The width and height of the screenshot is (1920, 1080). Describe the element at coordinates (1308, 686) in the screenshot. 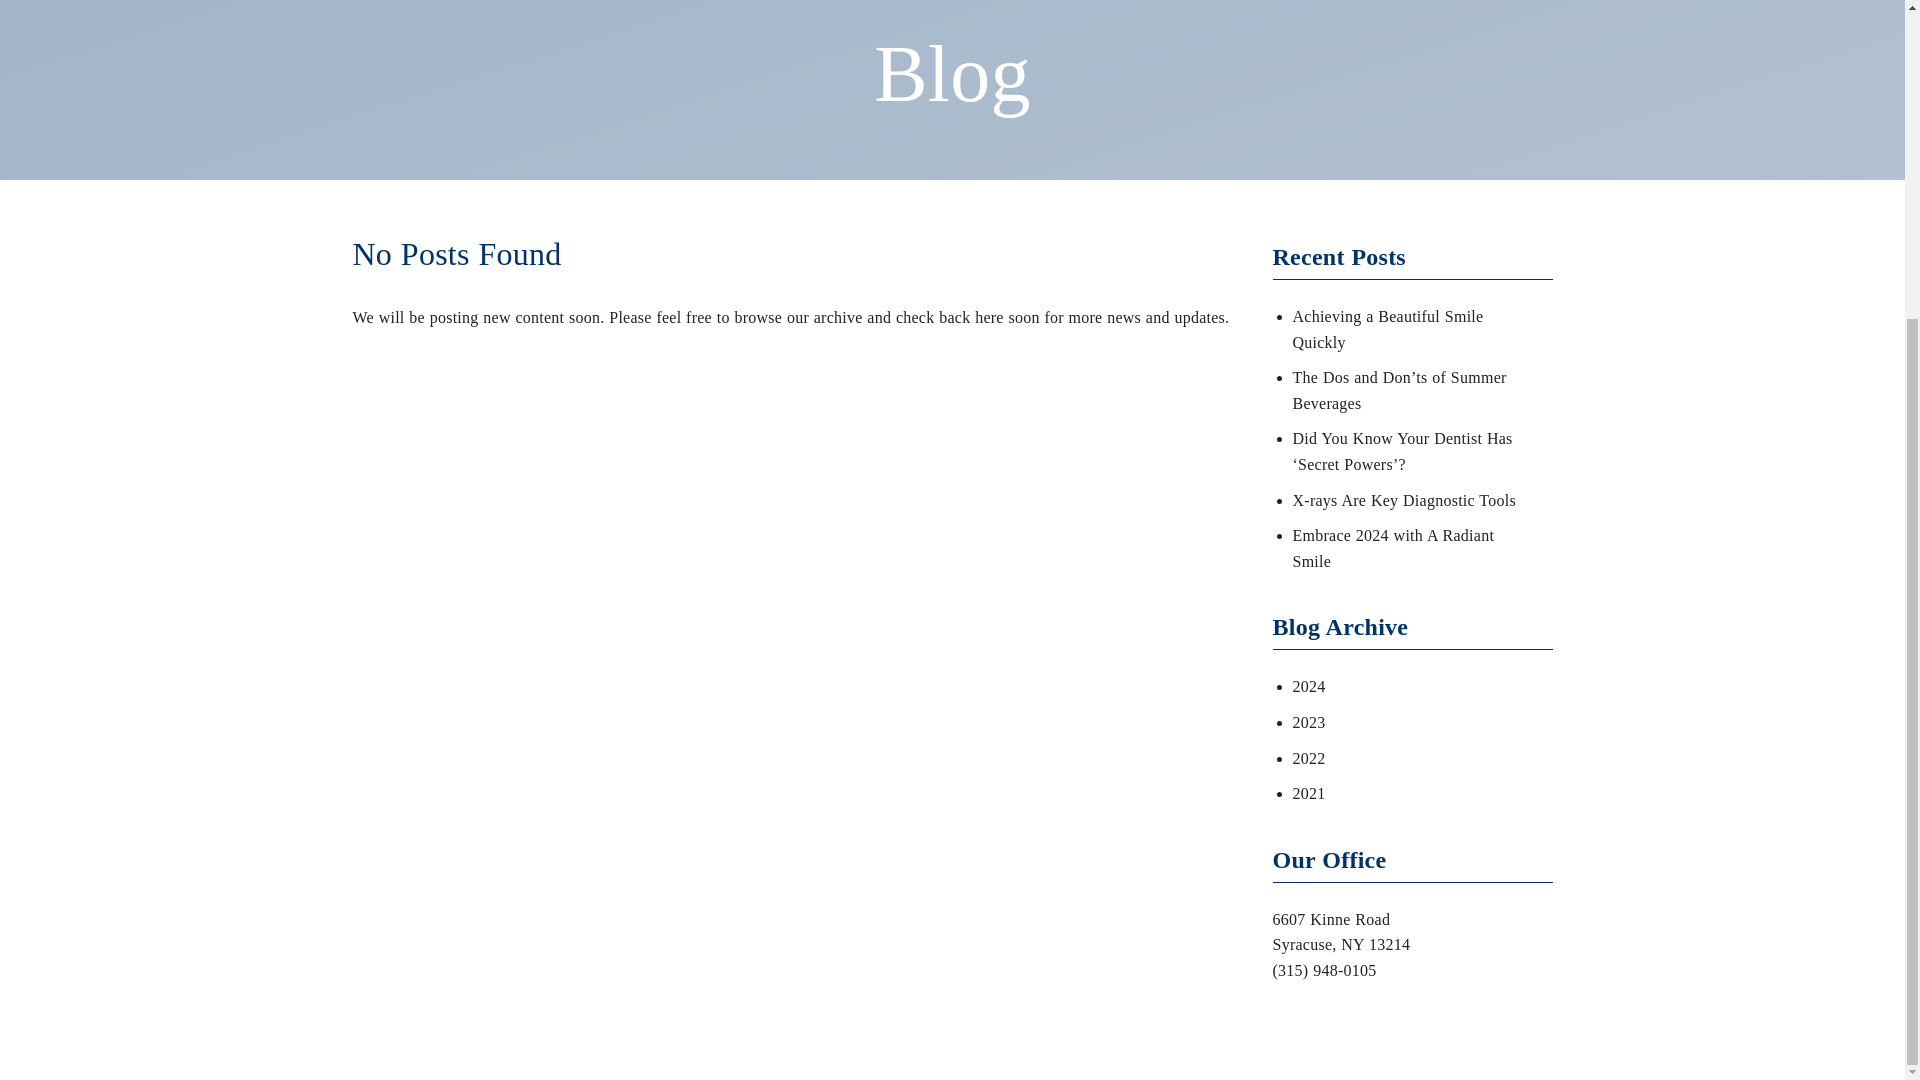

I see `2024` at that location.